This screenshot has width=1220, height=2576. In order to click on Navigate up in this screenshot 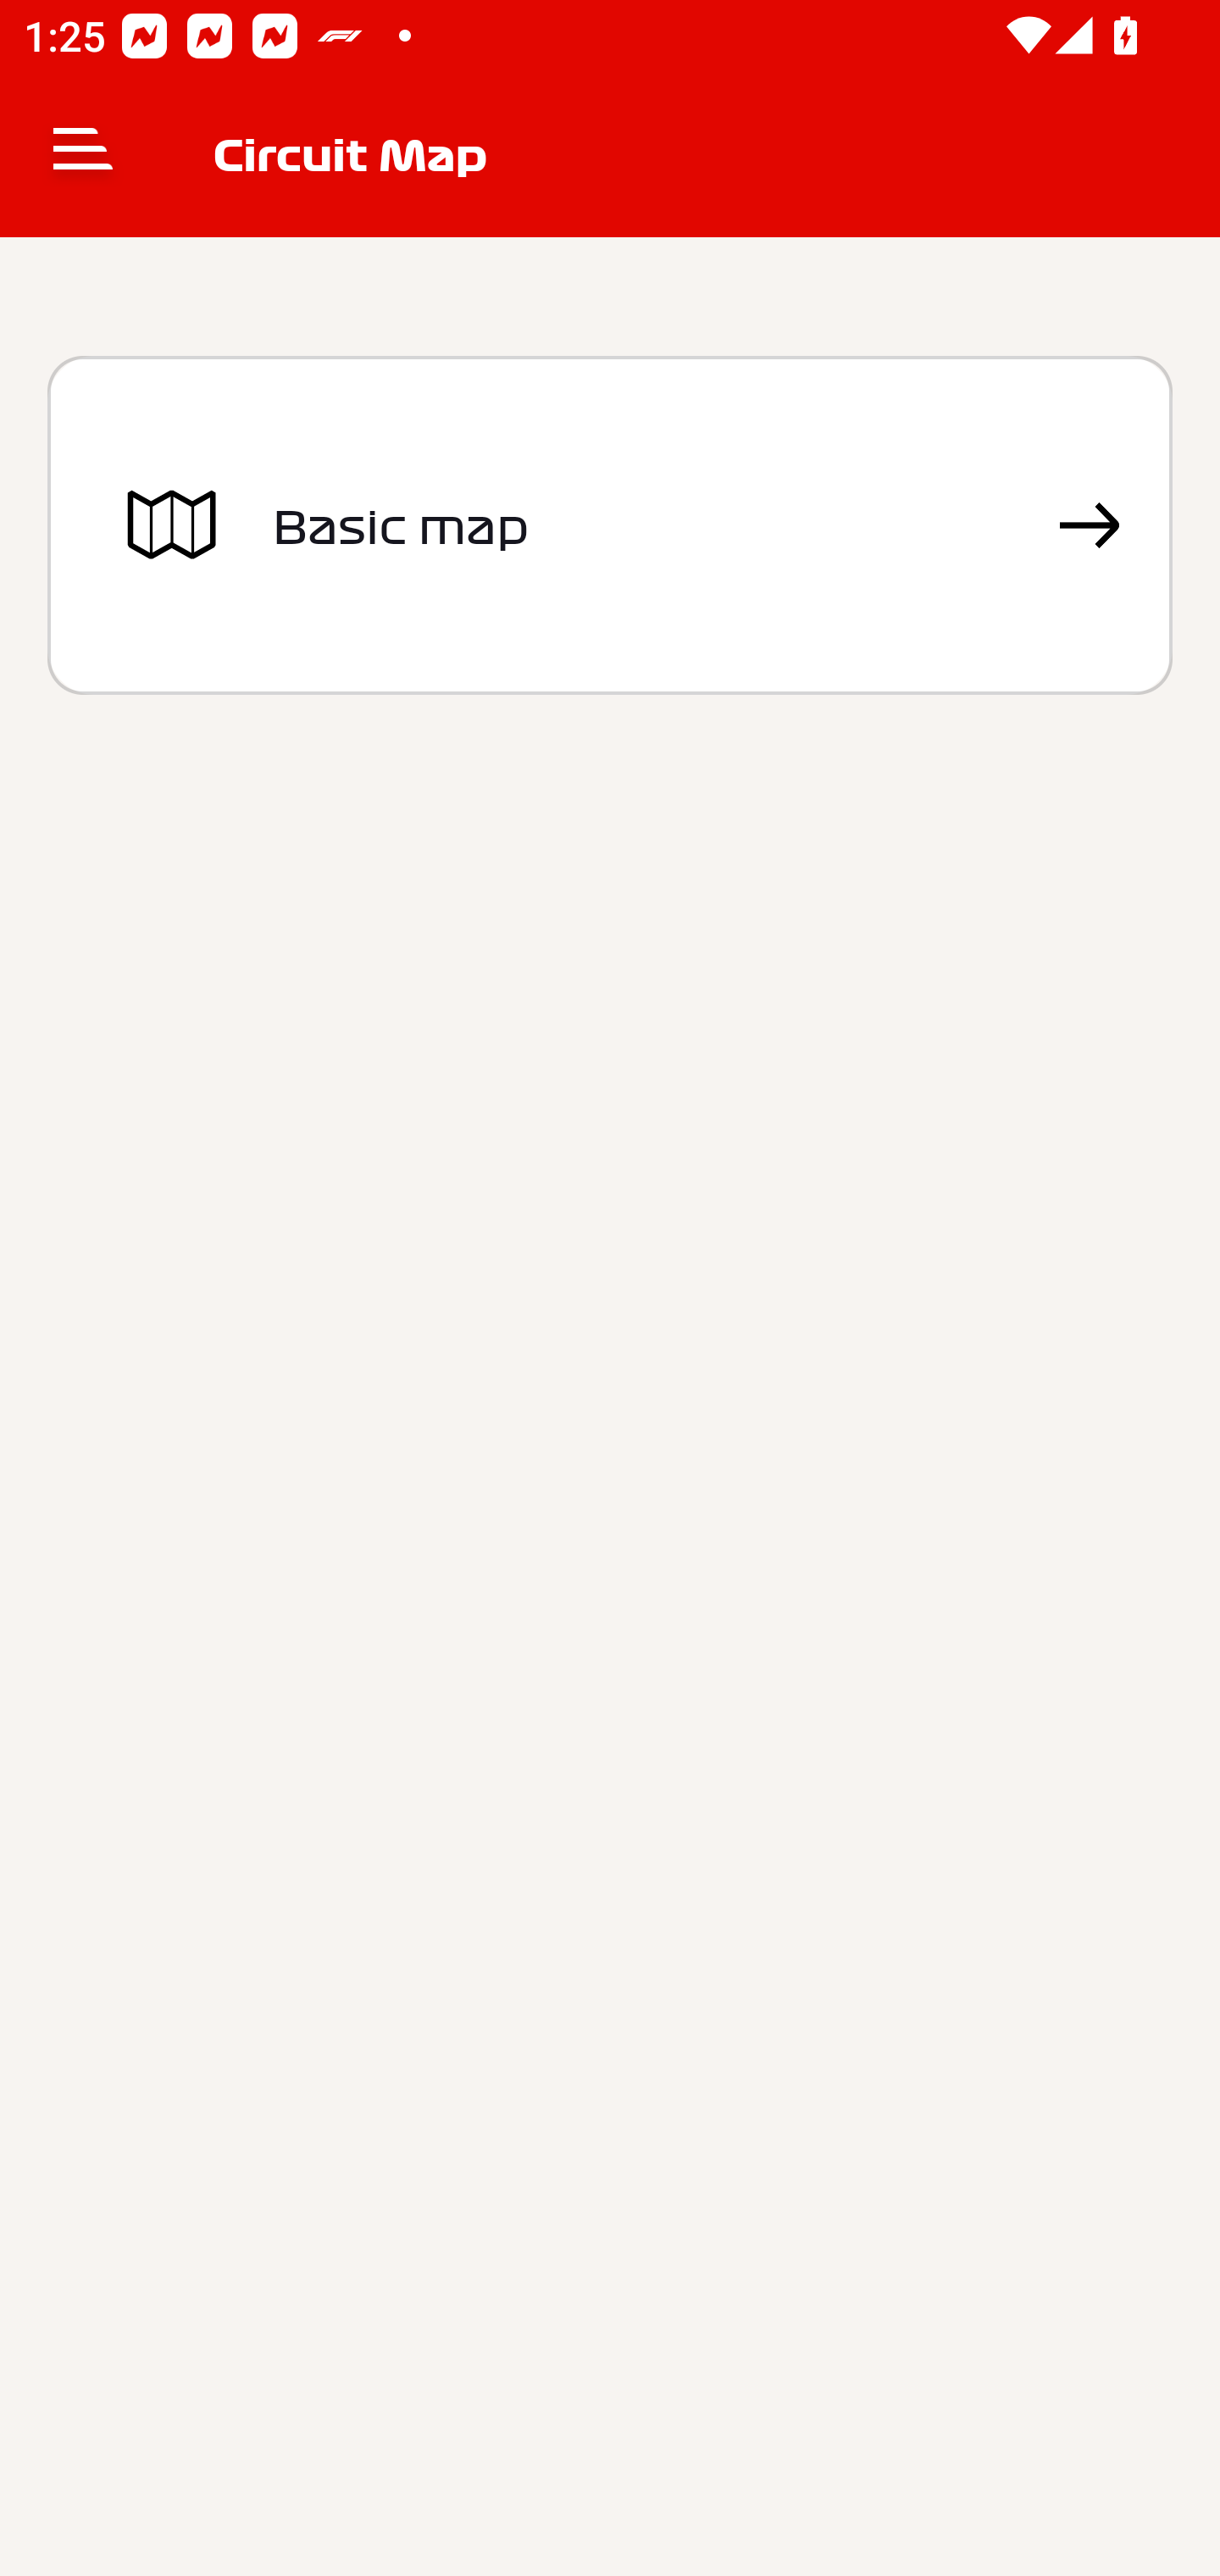, I will do `click(83, 154)`.